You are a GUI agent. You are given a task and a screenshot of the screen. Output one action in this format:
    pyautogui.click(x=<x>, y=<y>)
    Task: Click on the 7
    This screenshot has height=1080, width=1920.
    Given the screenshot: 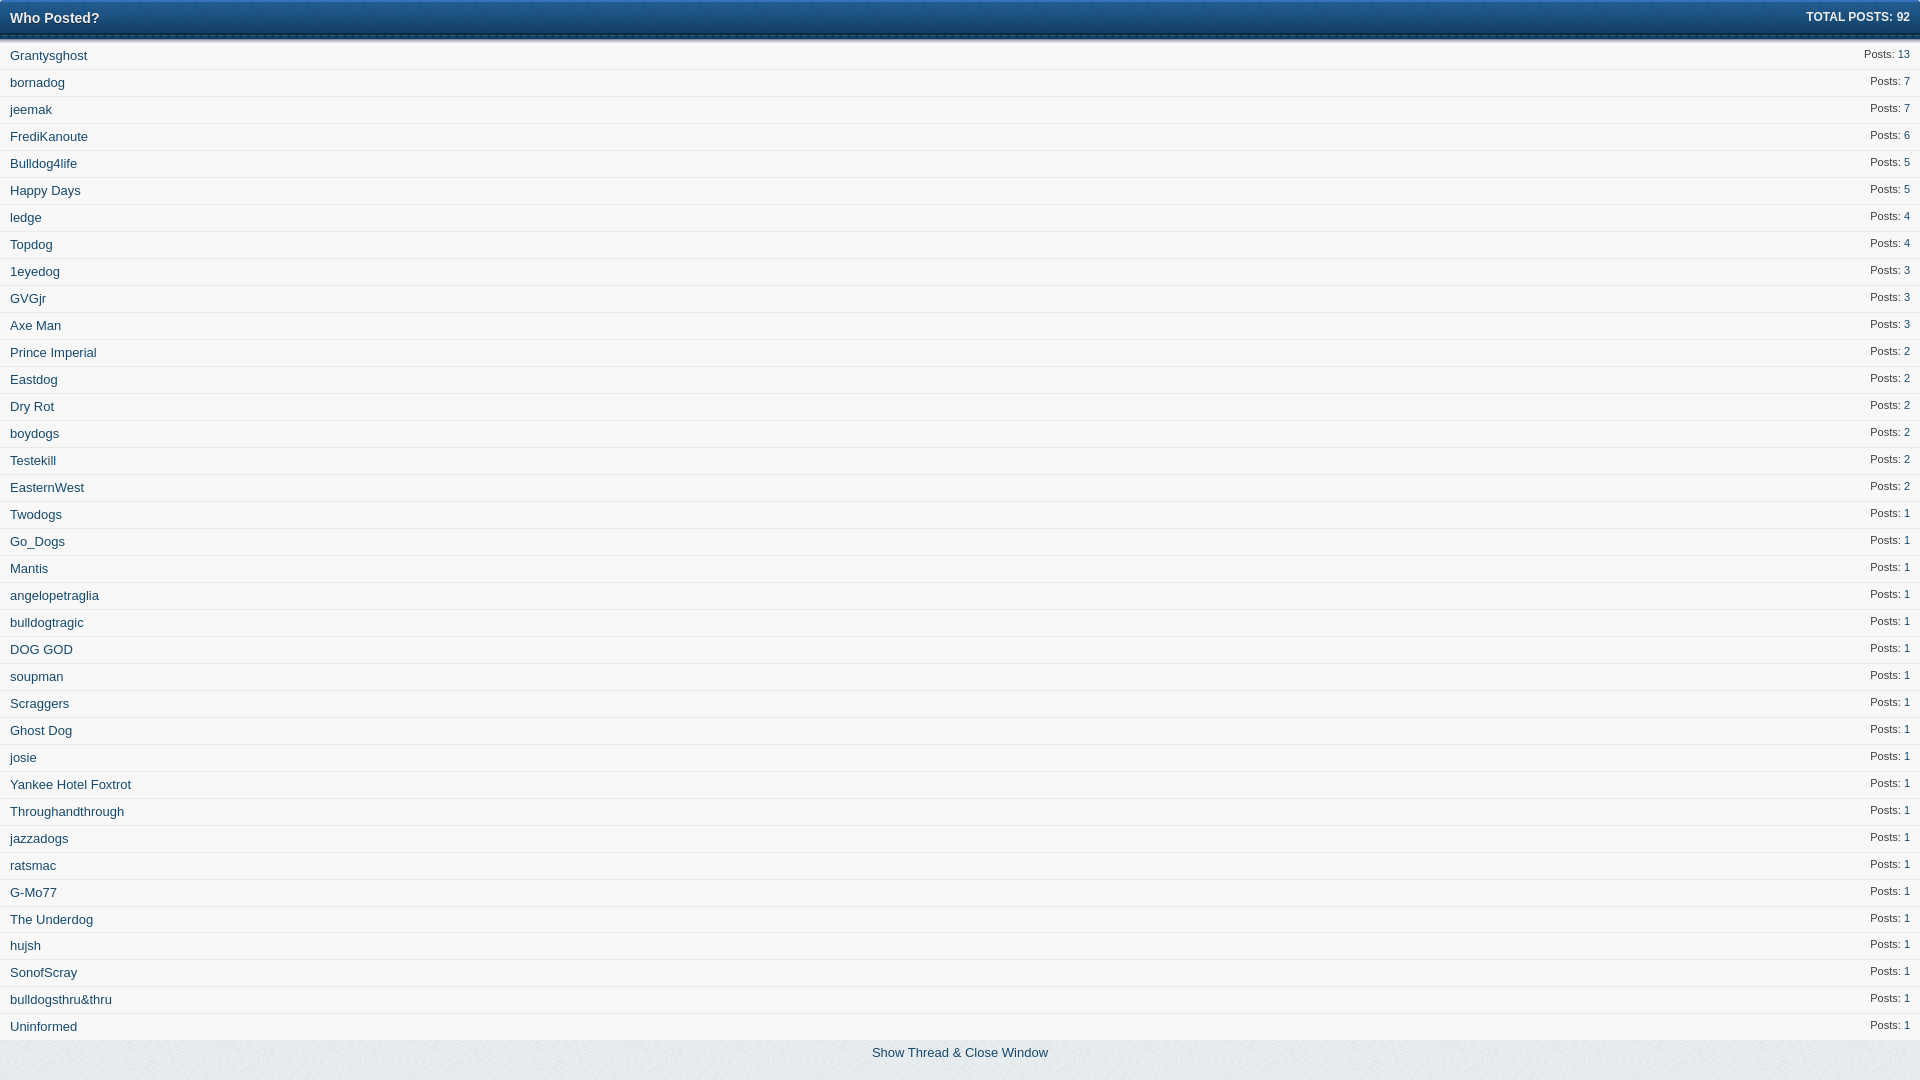 What is the action you would take?
    pyautogui.click(x=1907, y=81)
    